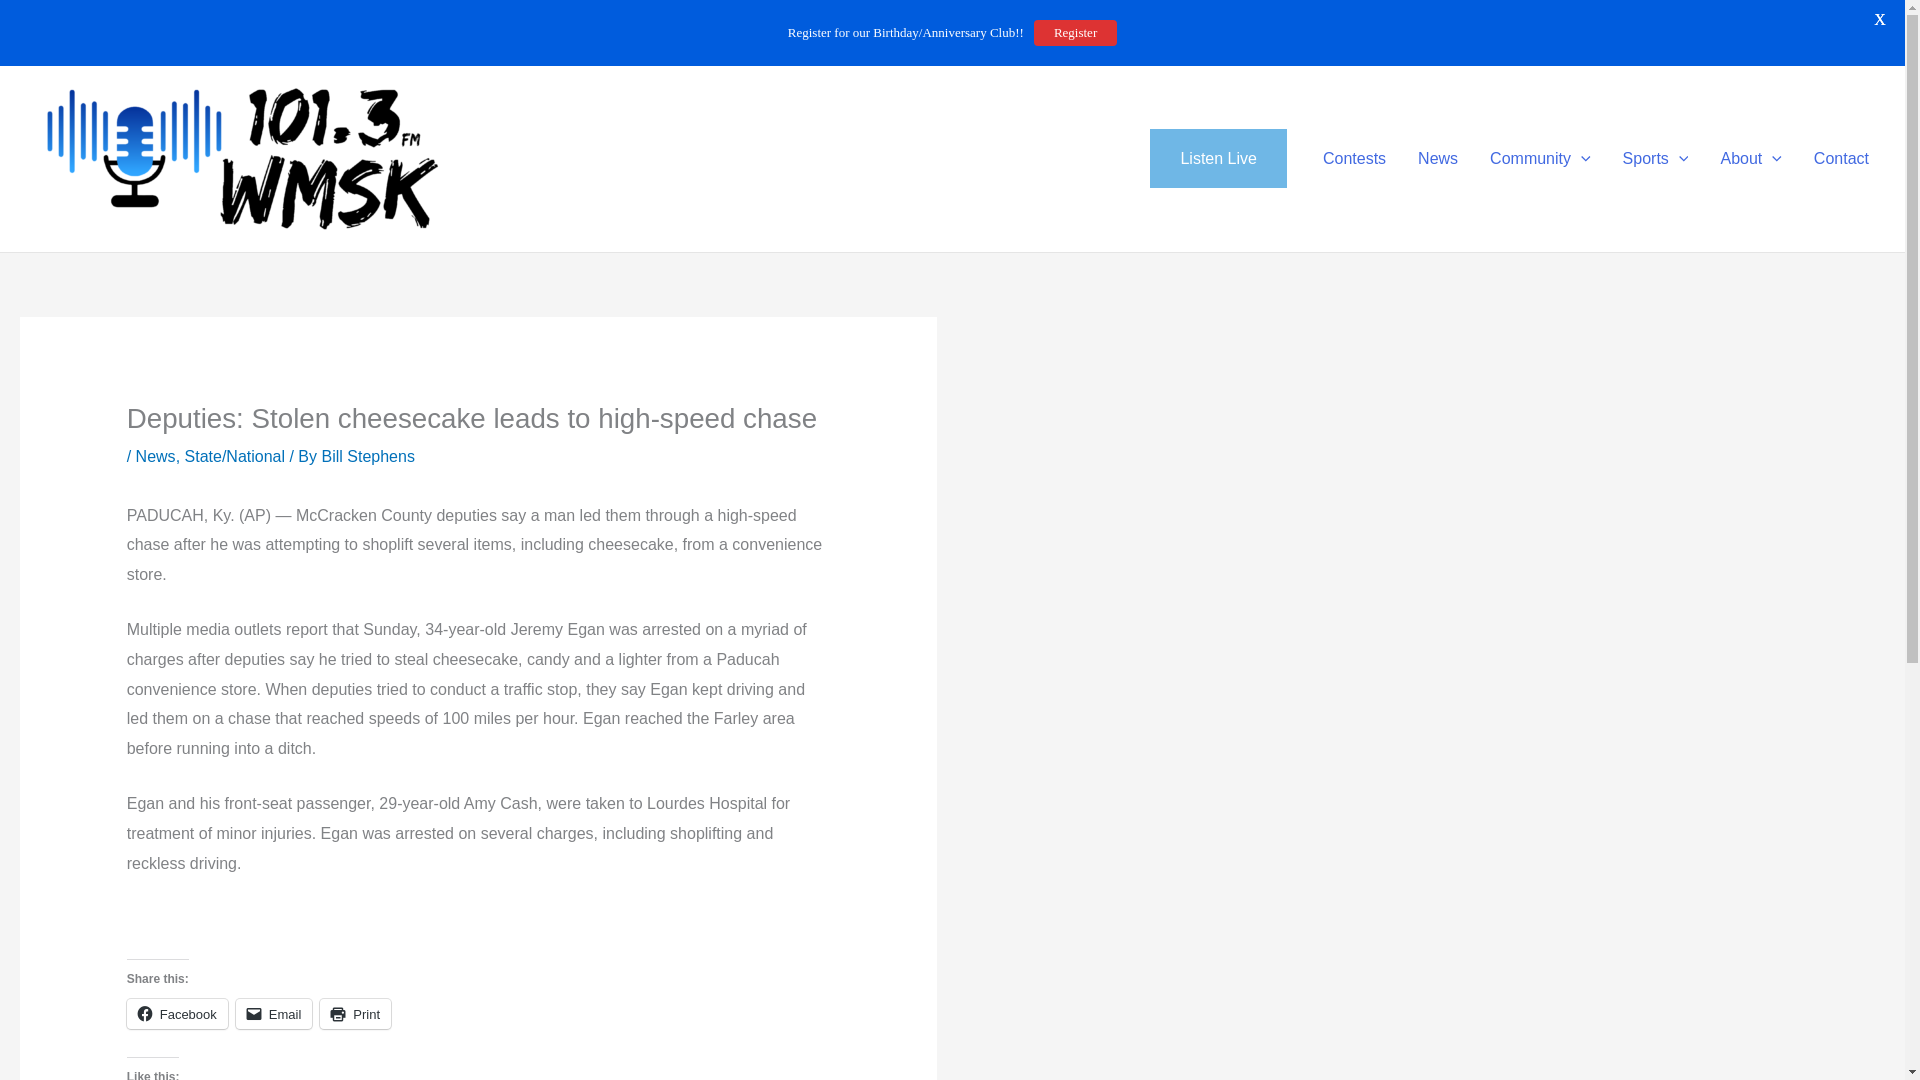 This screenshot has width=1920, height=1080. What do you see at coordinates (1841, 158) in the screenshot?
I see `Contact` at bounding box center [1841, 158].